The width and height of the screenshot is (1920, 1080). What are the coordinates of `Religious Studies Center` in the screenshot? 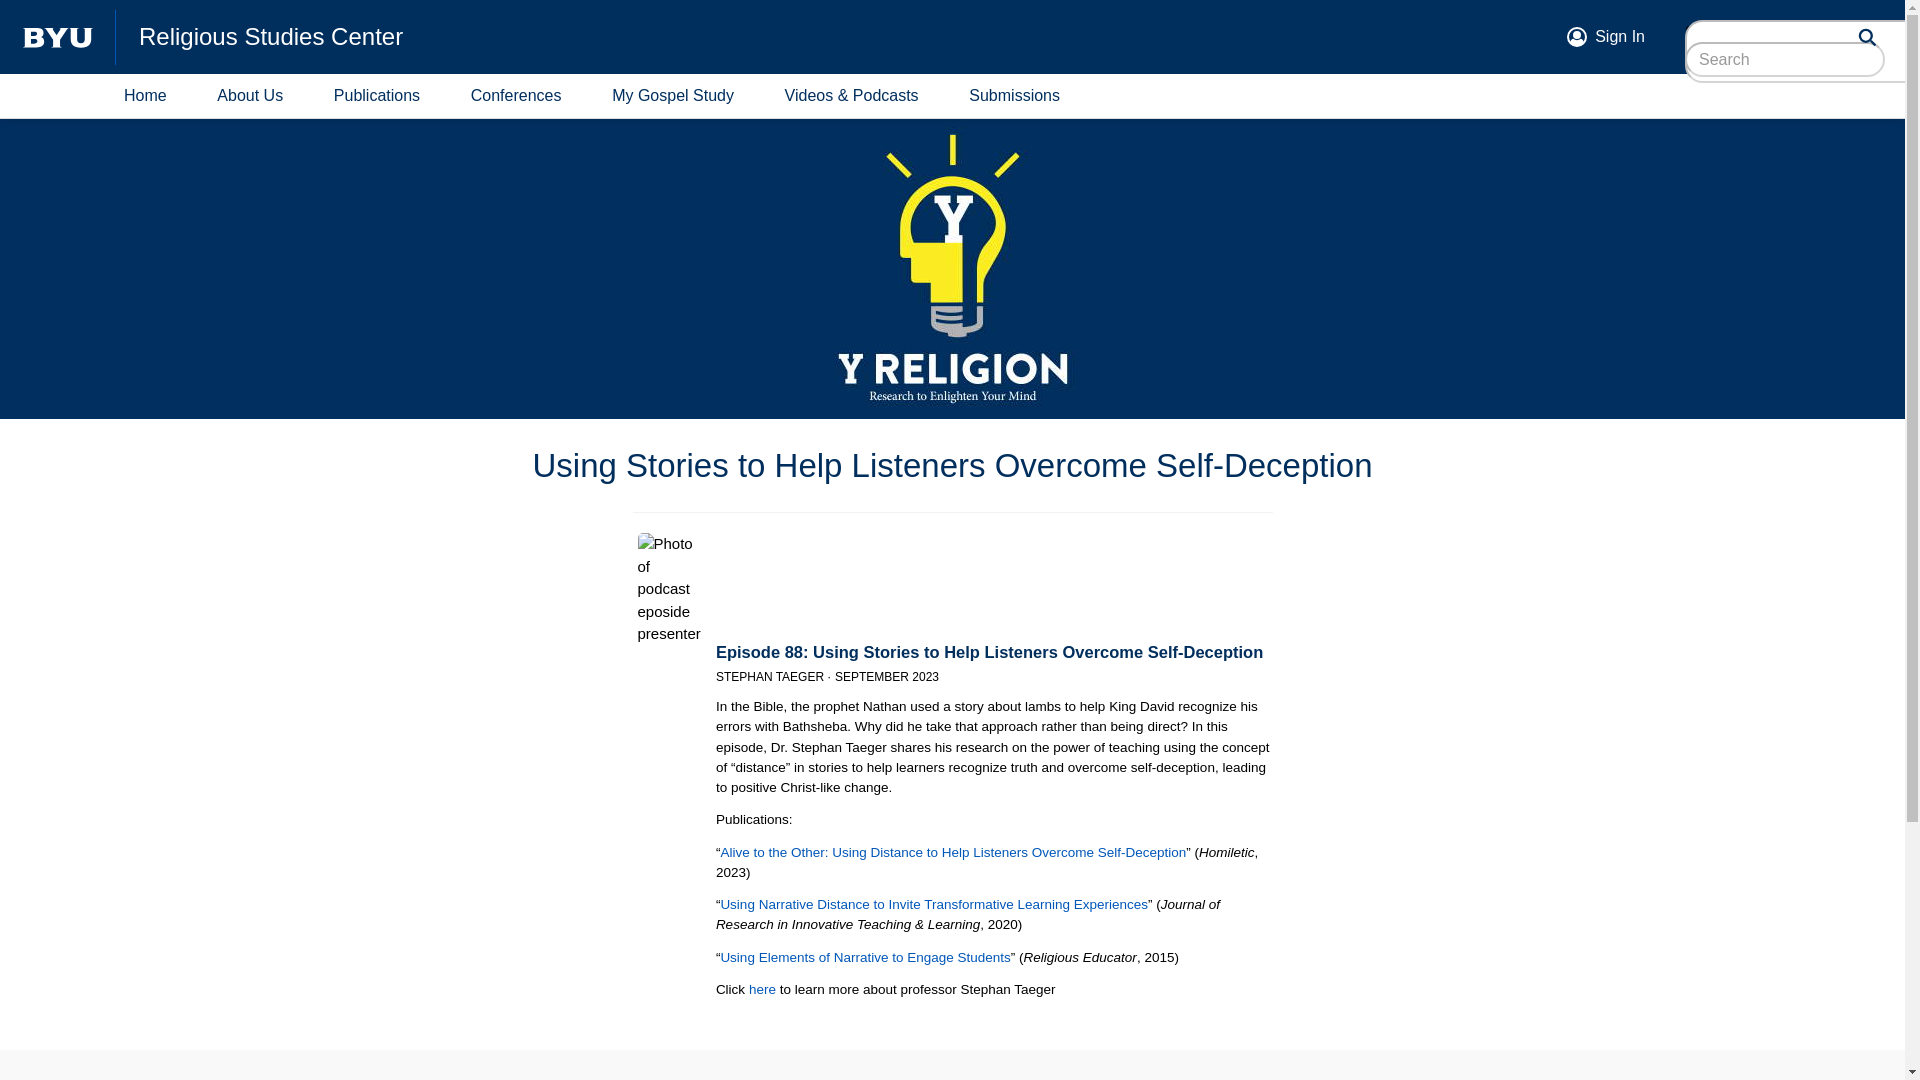 It's located at (836, 36).